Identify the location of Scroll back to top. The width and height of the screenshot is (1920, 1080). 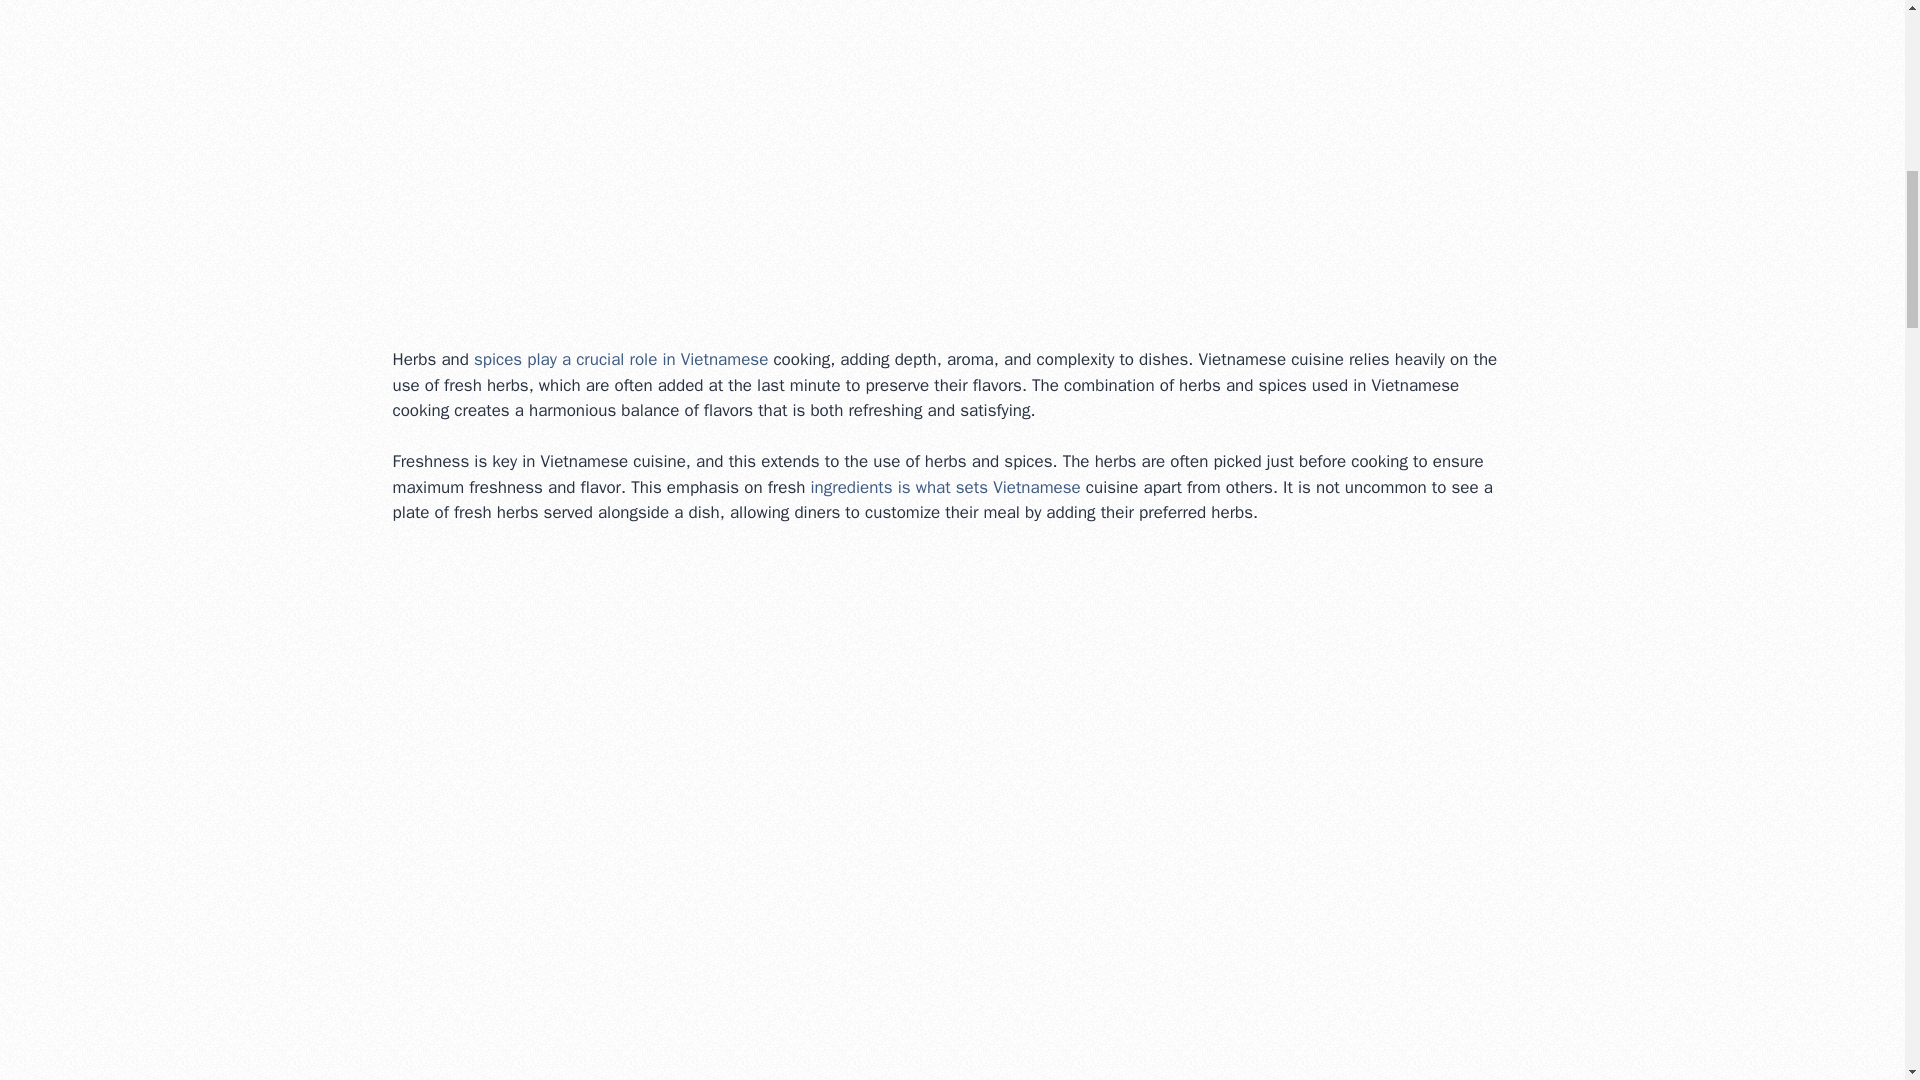
(1855, 949).